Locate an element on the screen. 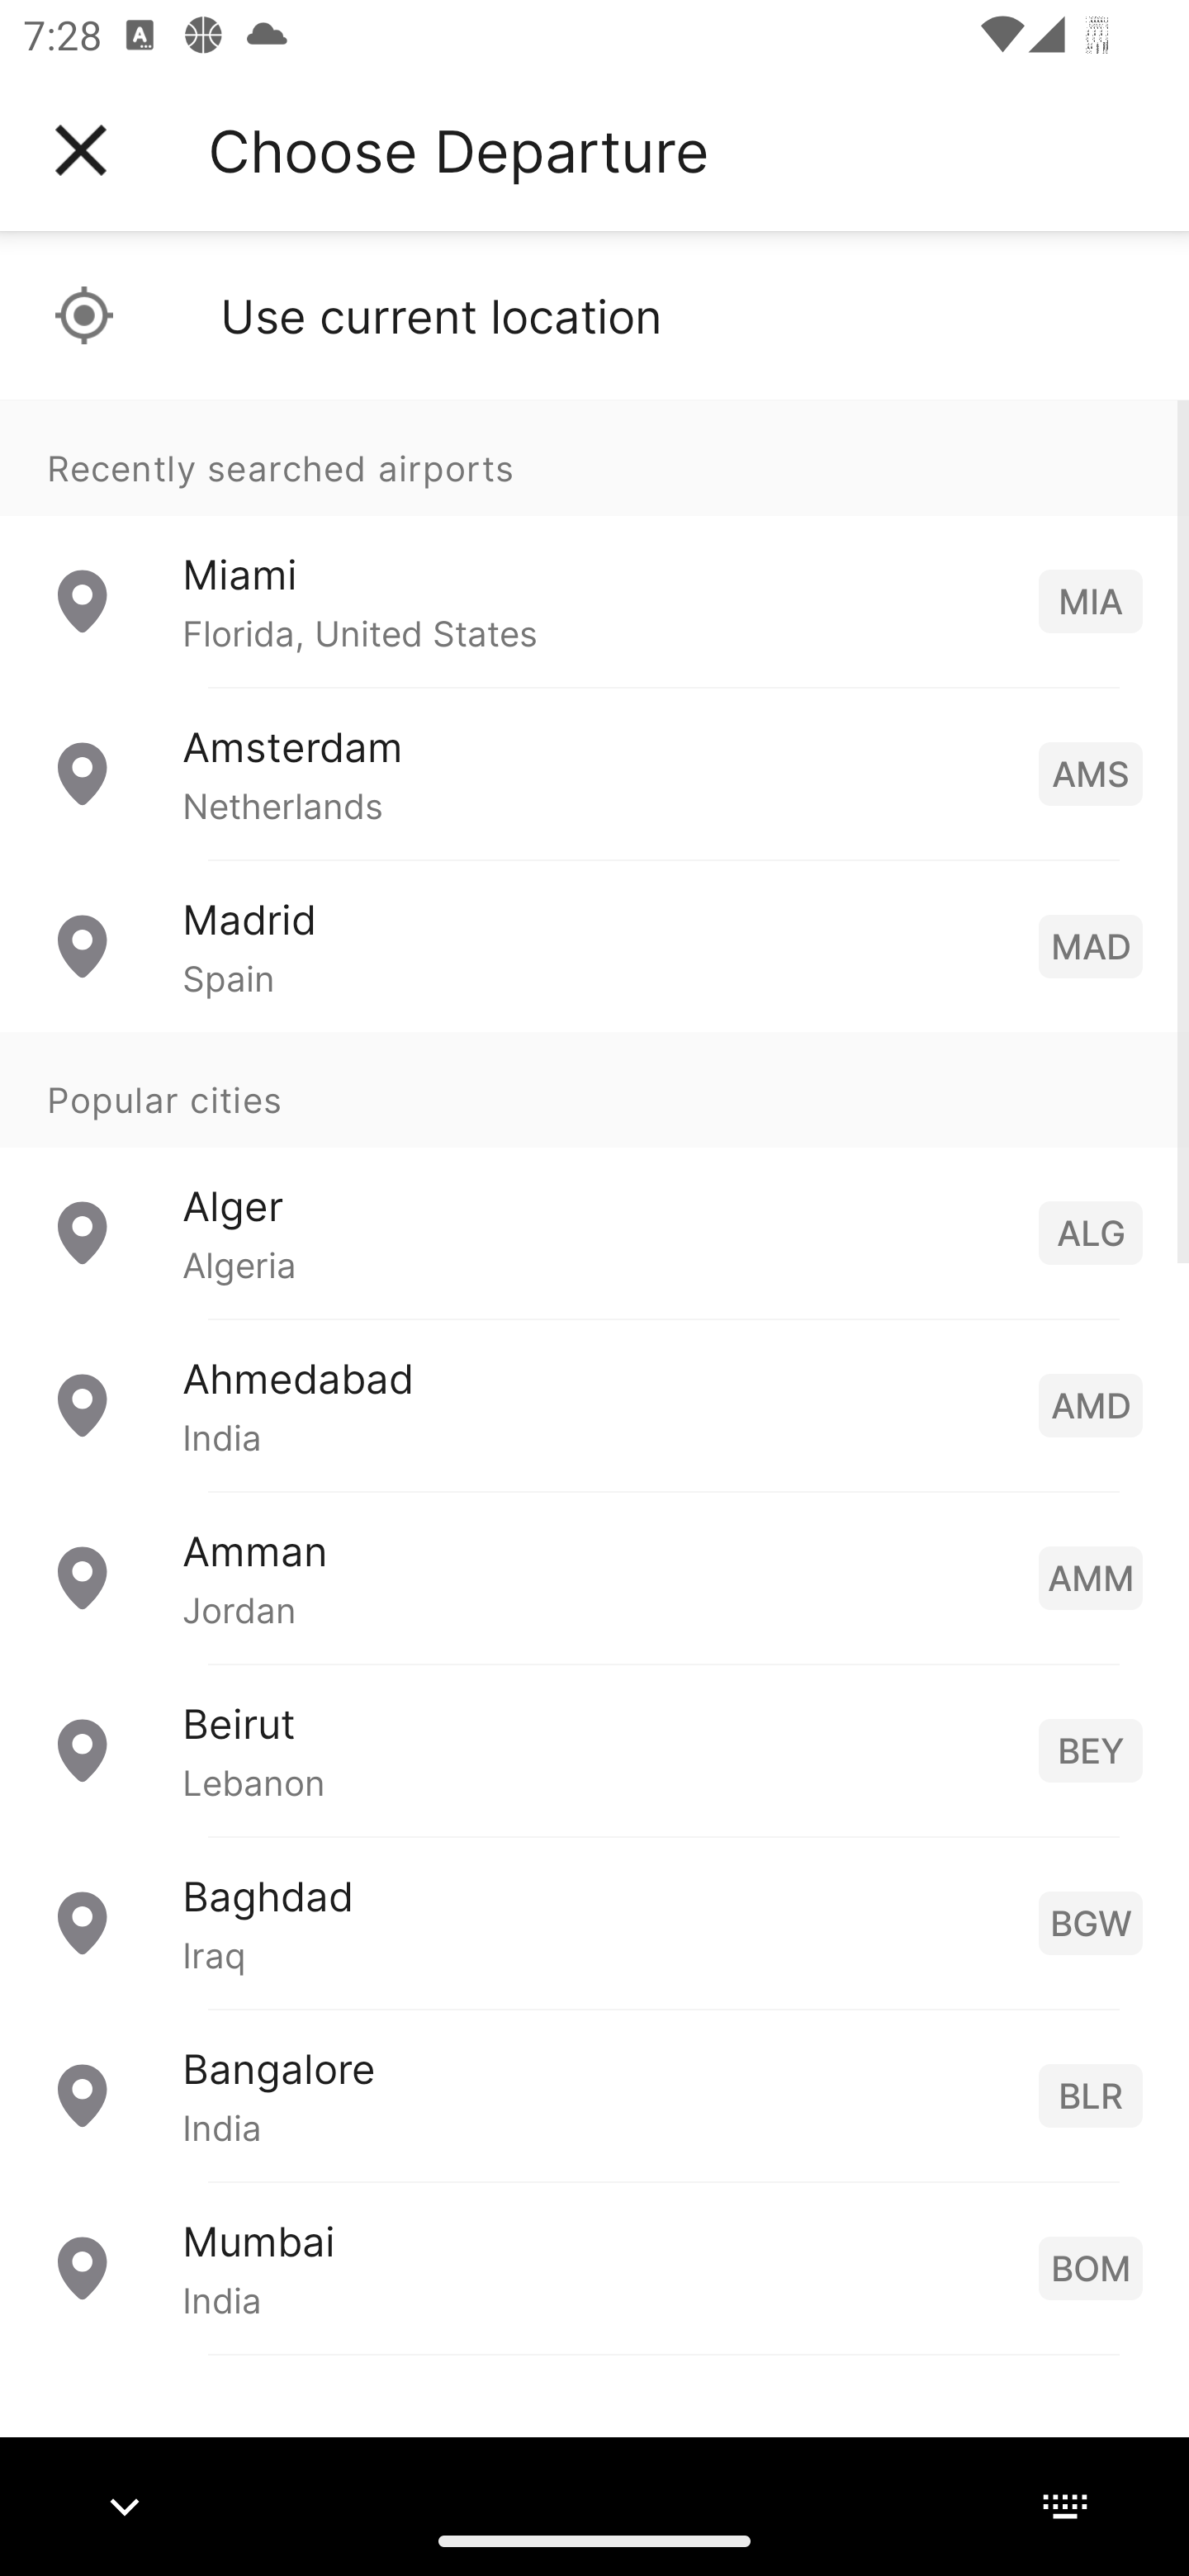  Amman Jordan AMM is located at coordinates (594, 1577).